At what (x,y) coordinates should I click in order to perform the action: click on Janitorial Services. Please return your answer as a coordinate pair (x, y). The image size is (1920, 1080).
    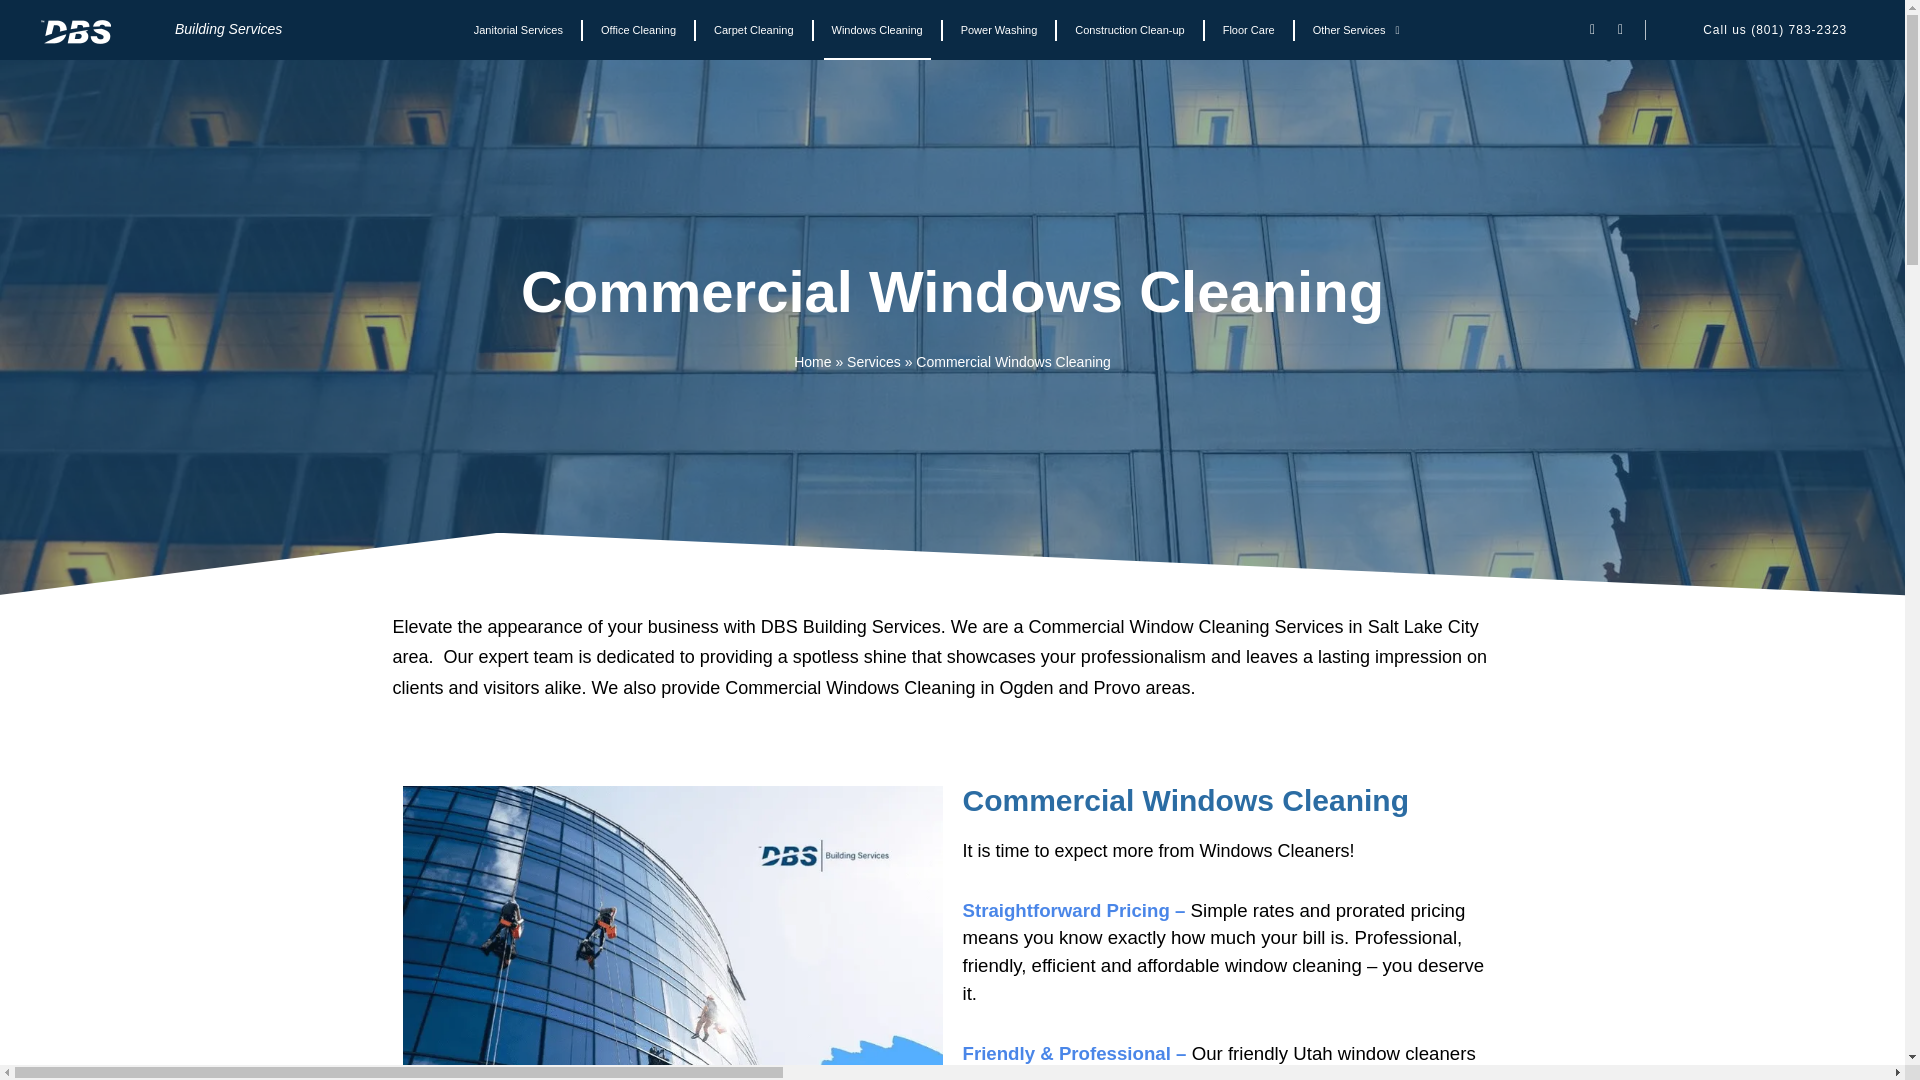
    Looking at the image, I should click on (518, 30).